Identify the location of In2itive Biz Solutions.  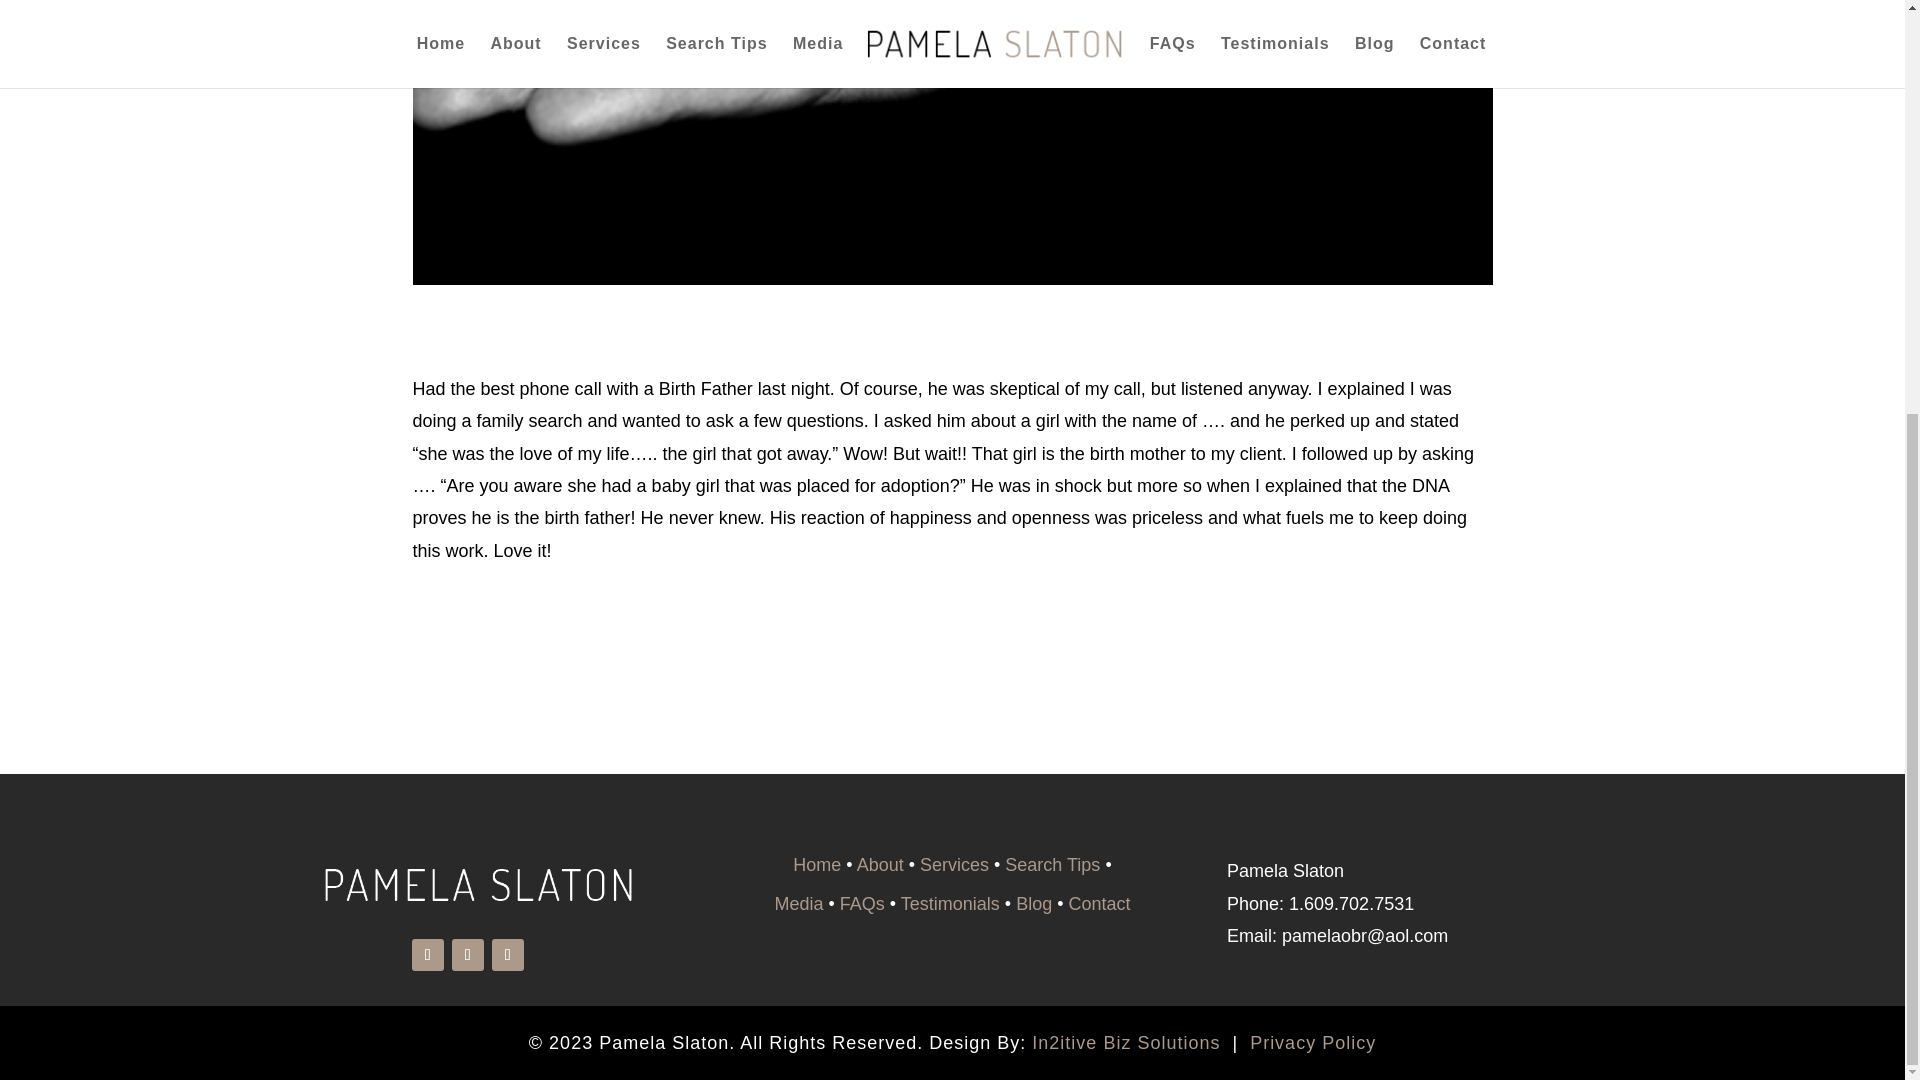
(1126, 1042).